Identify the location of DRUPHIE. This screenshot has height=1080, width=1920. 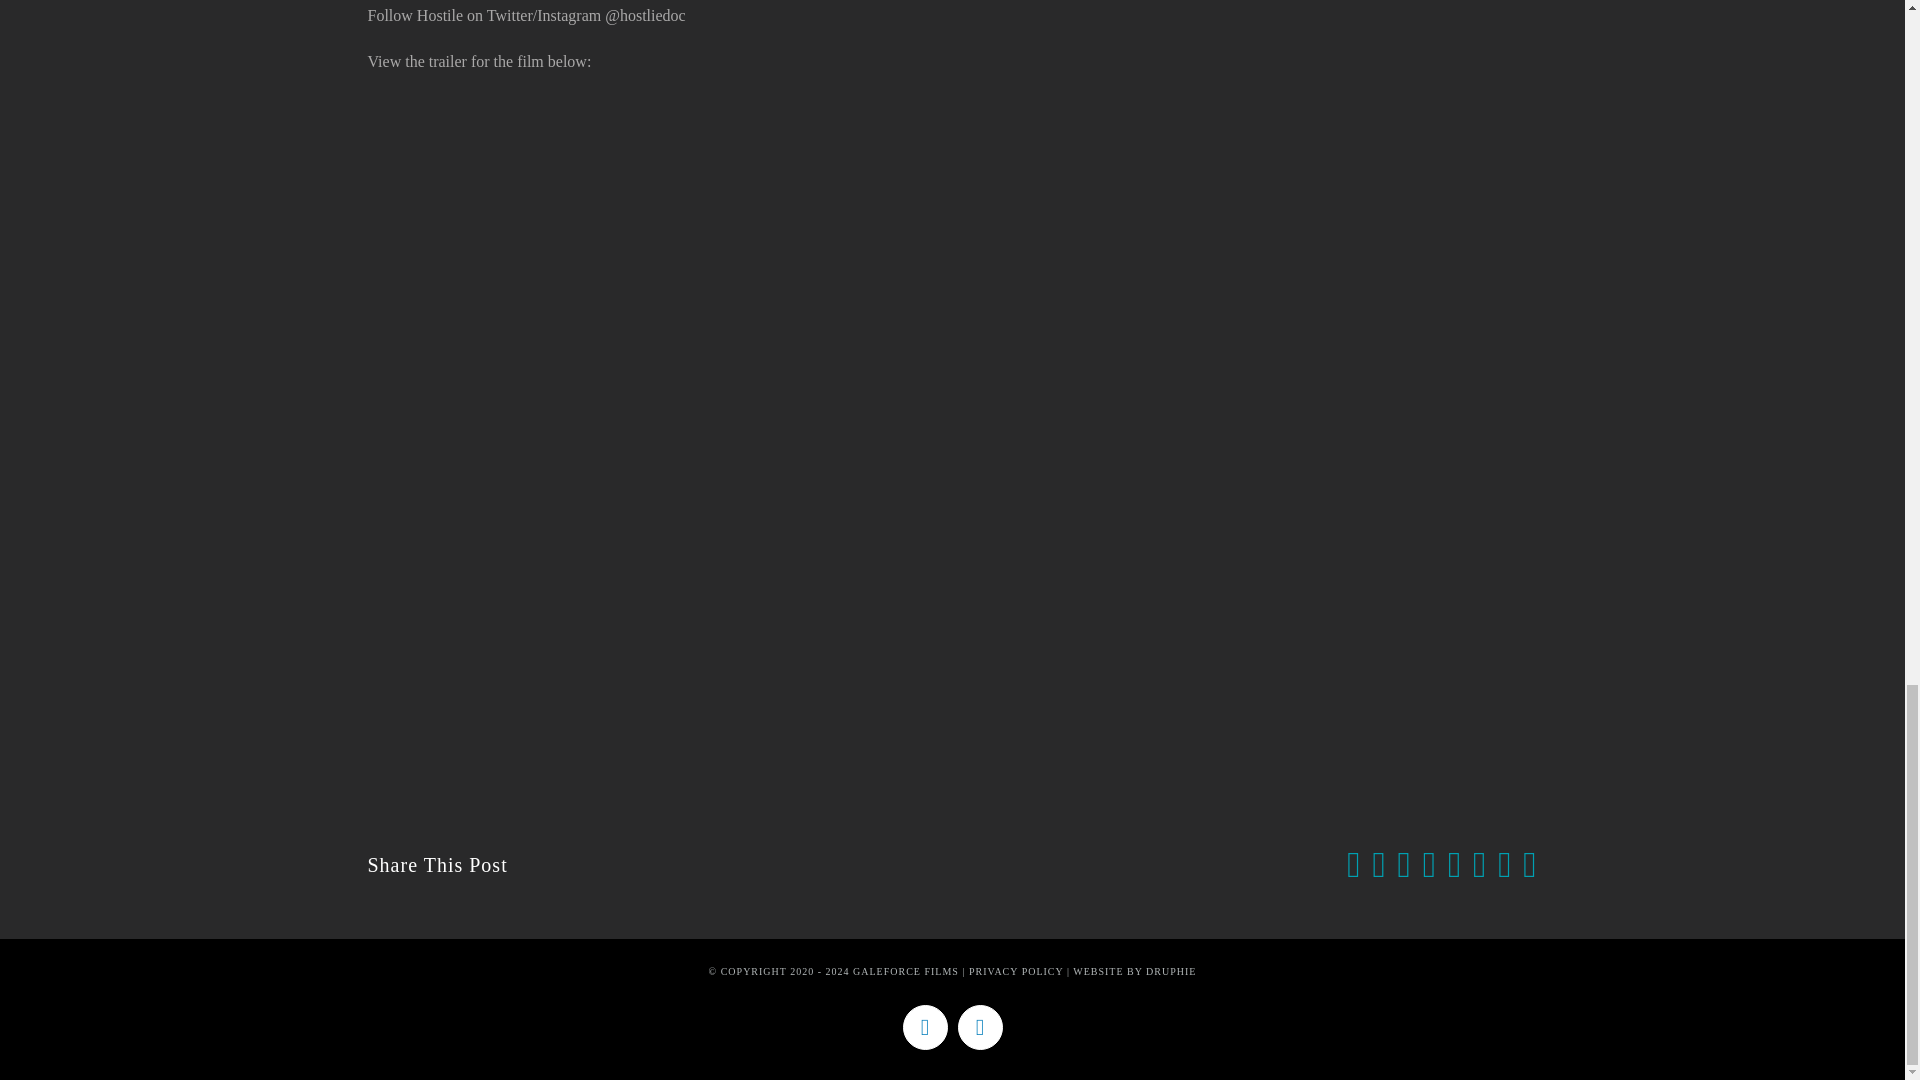
(1171, 971).